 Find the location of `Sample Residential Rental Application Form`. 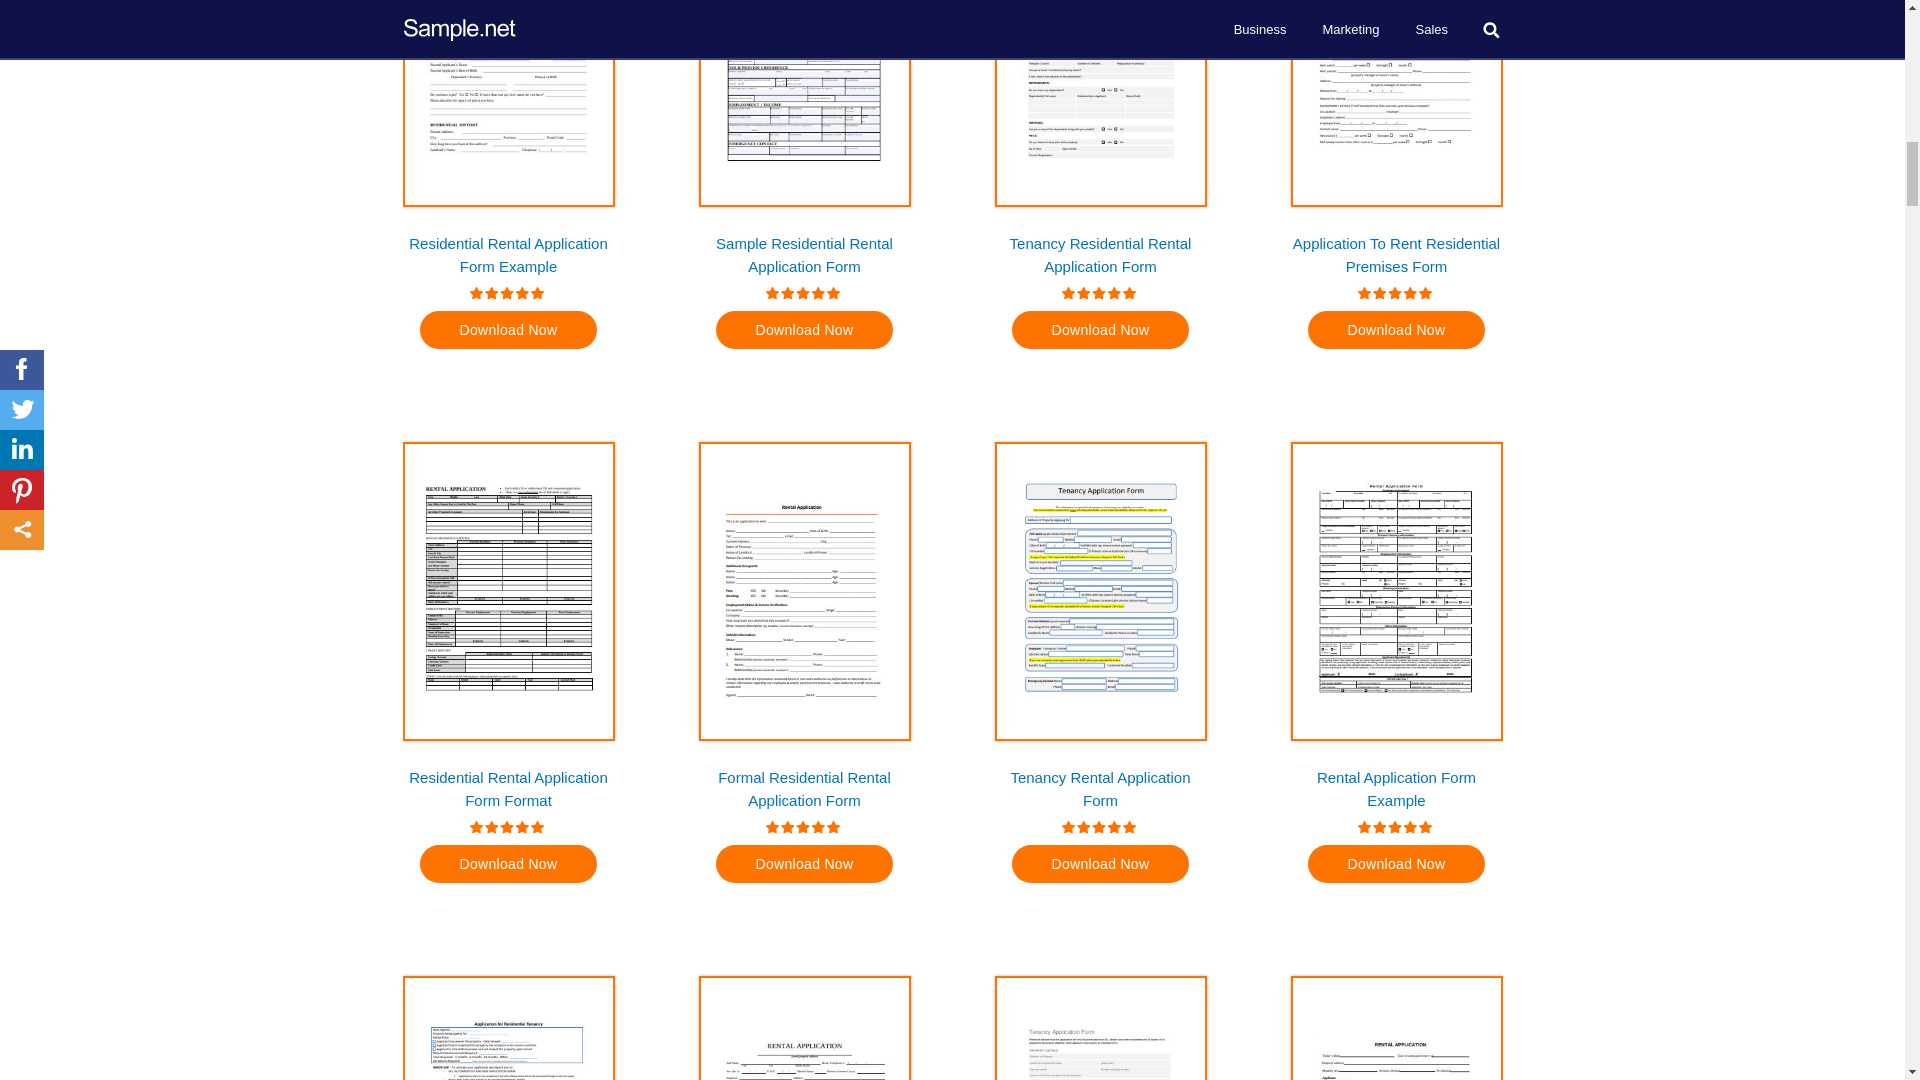

Sample Residential Rental Application Form is located at coordinates (804, 254).